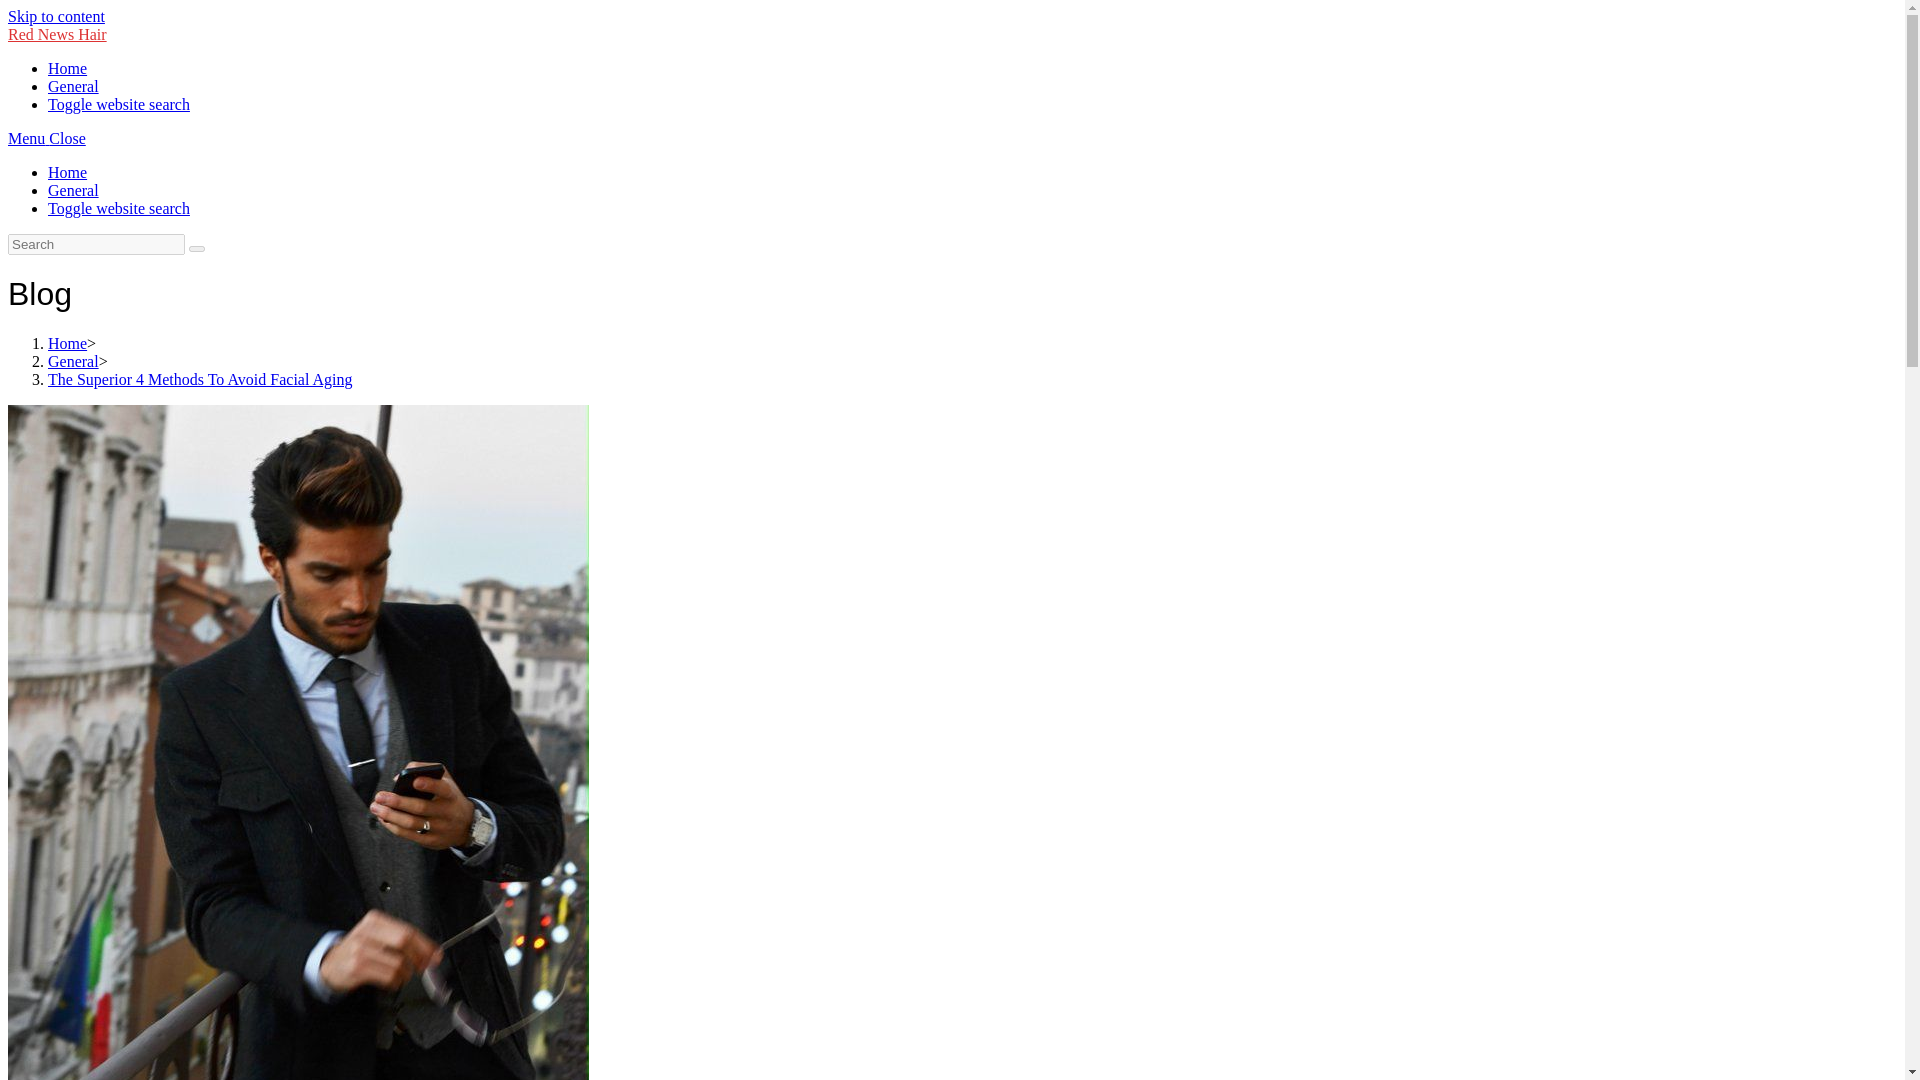 The height and width of the screenshot is (1080, 1920). I want to click on Toggle website search, so click(119, 208).